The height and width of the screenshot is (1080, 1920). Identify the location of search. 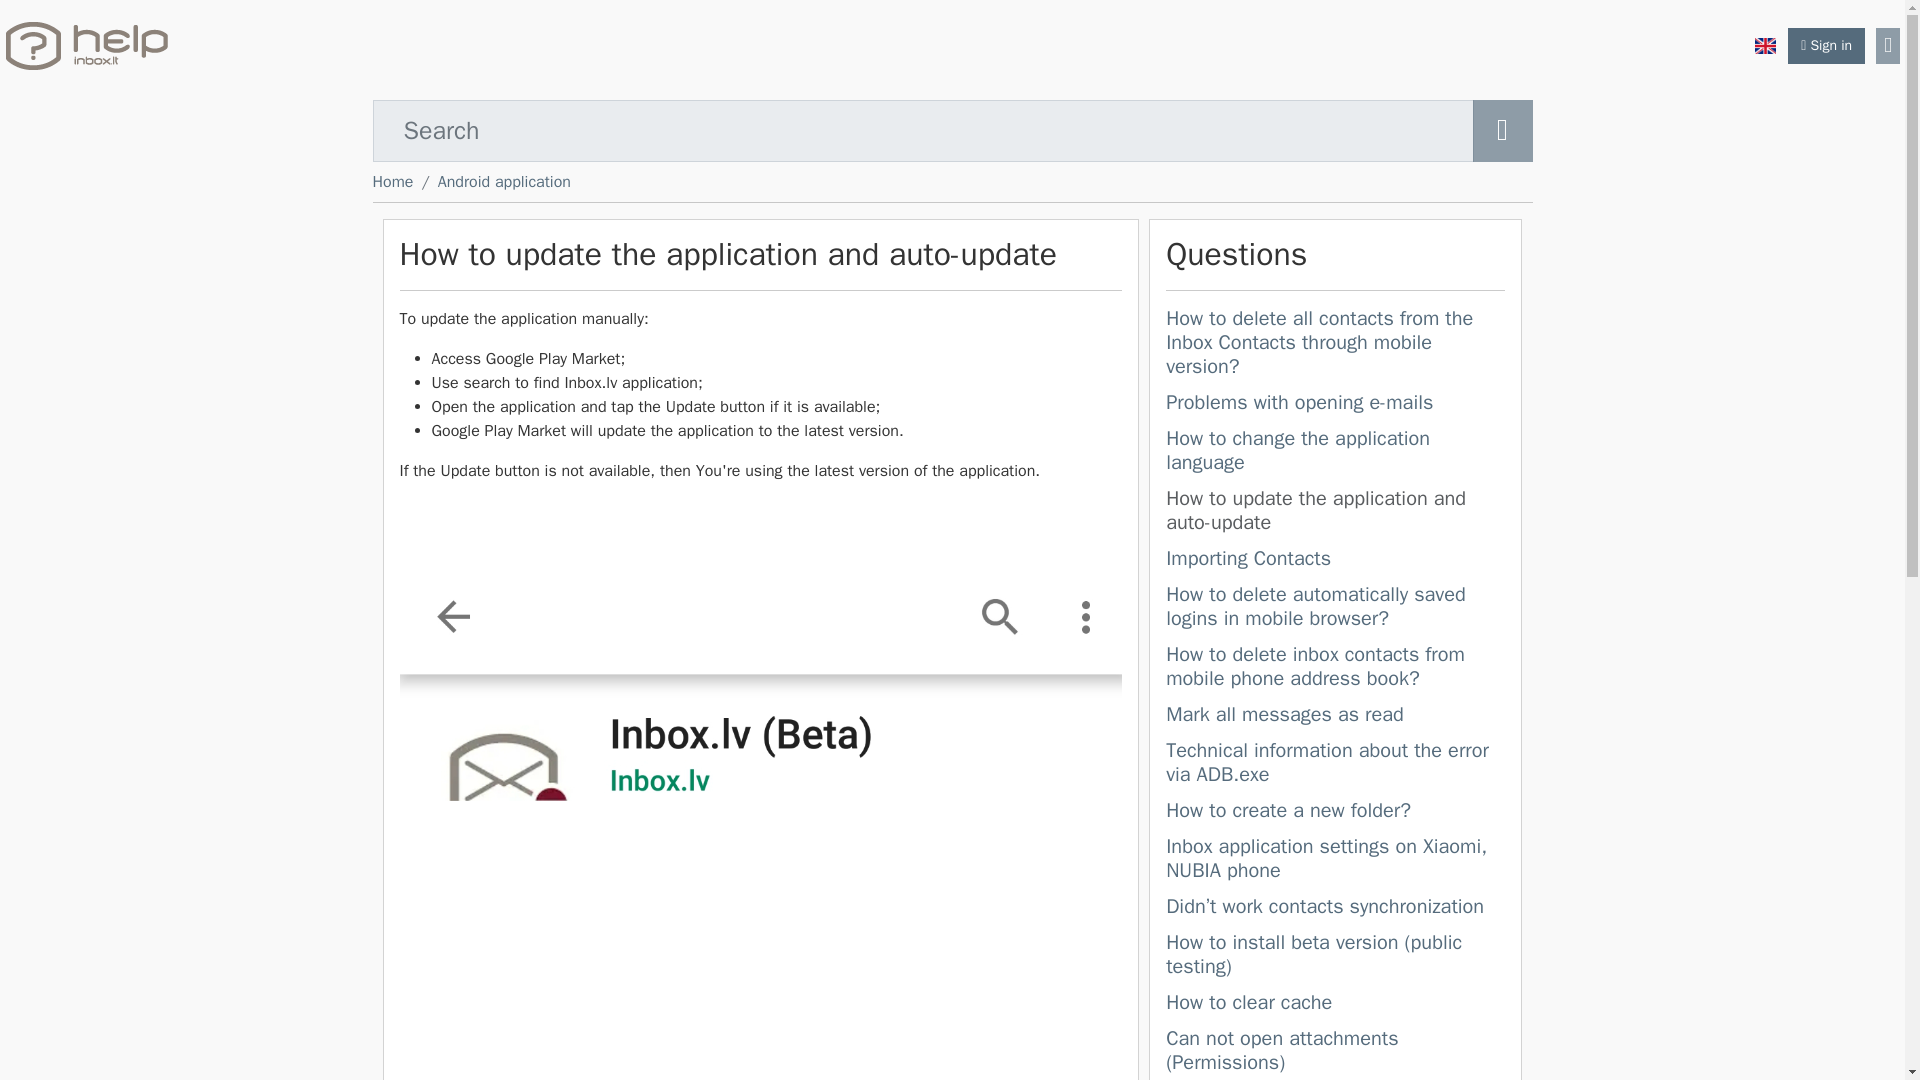
(1502, 131).